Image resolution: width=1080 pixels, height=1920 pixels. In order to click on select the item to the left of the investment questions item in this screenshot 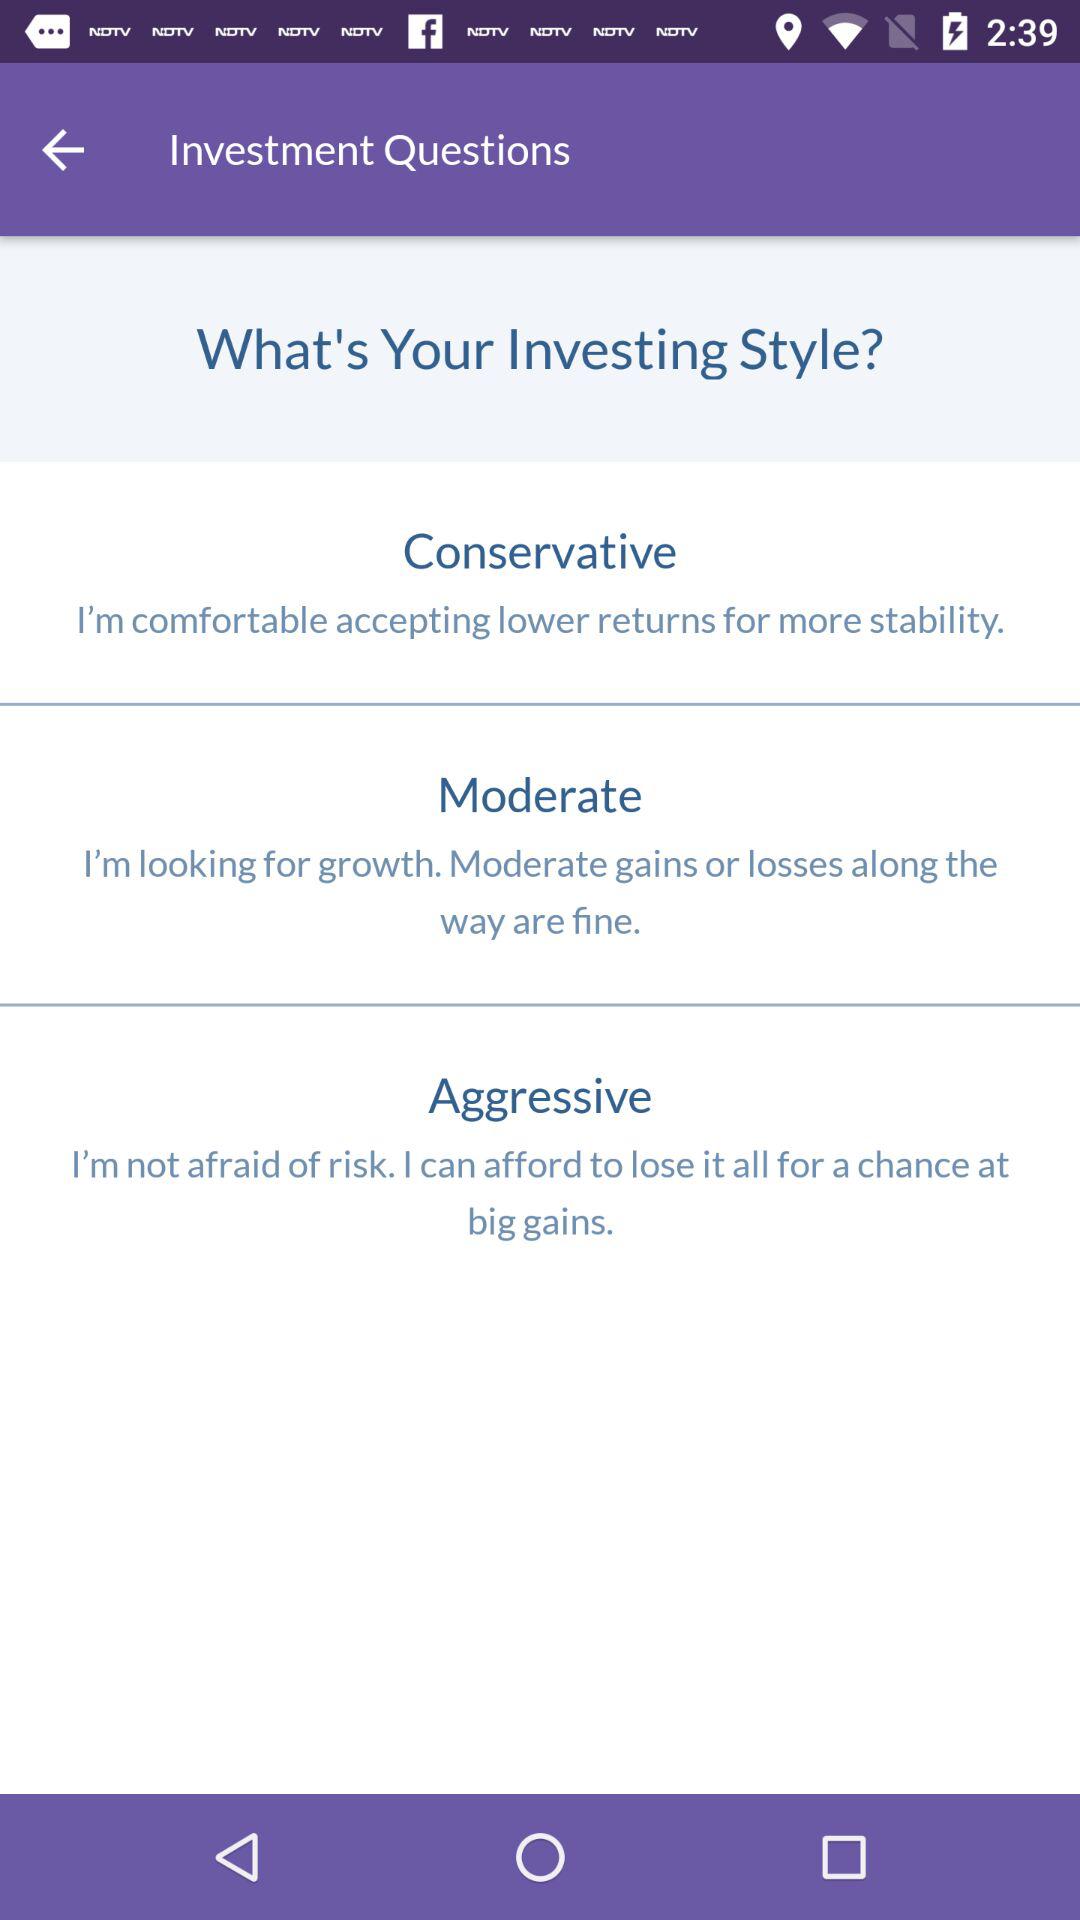, I will do `click(63, 149)`.